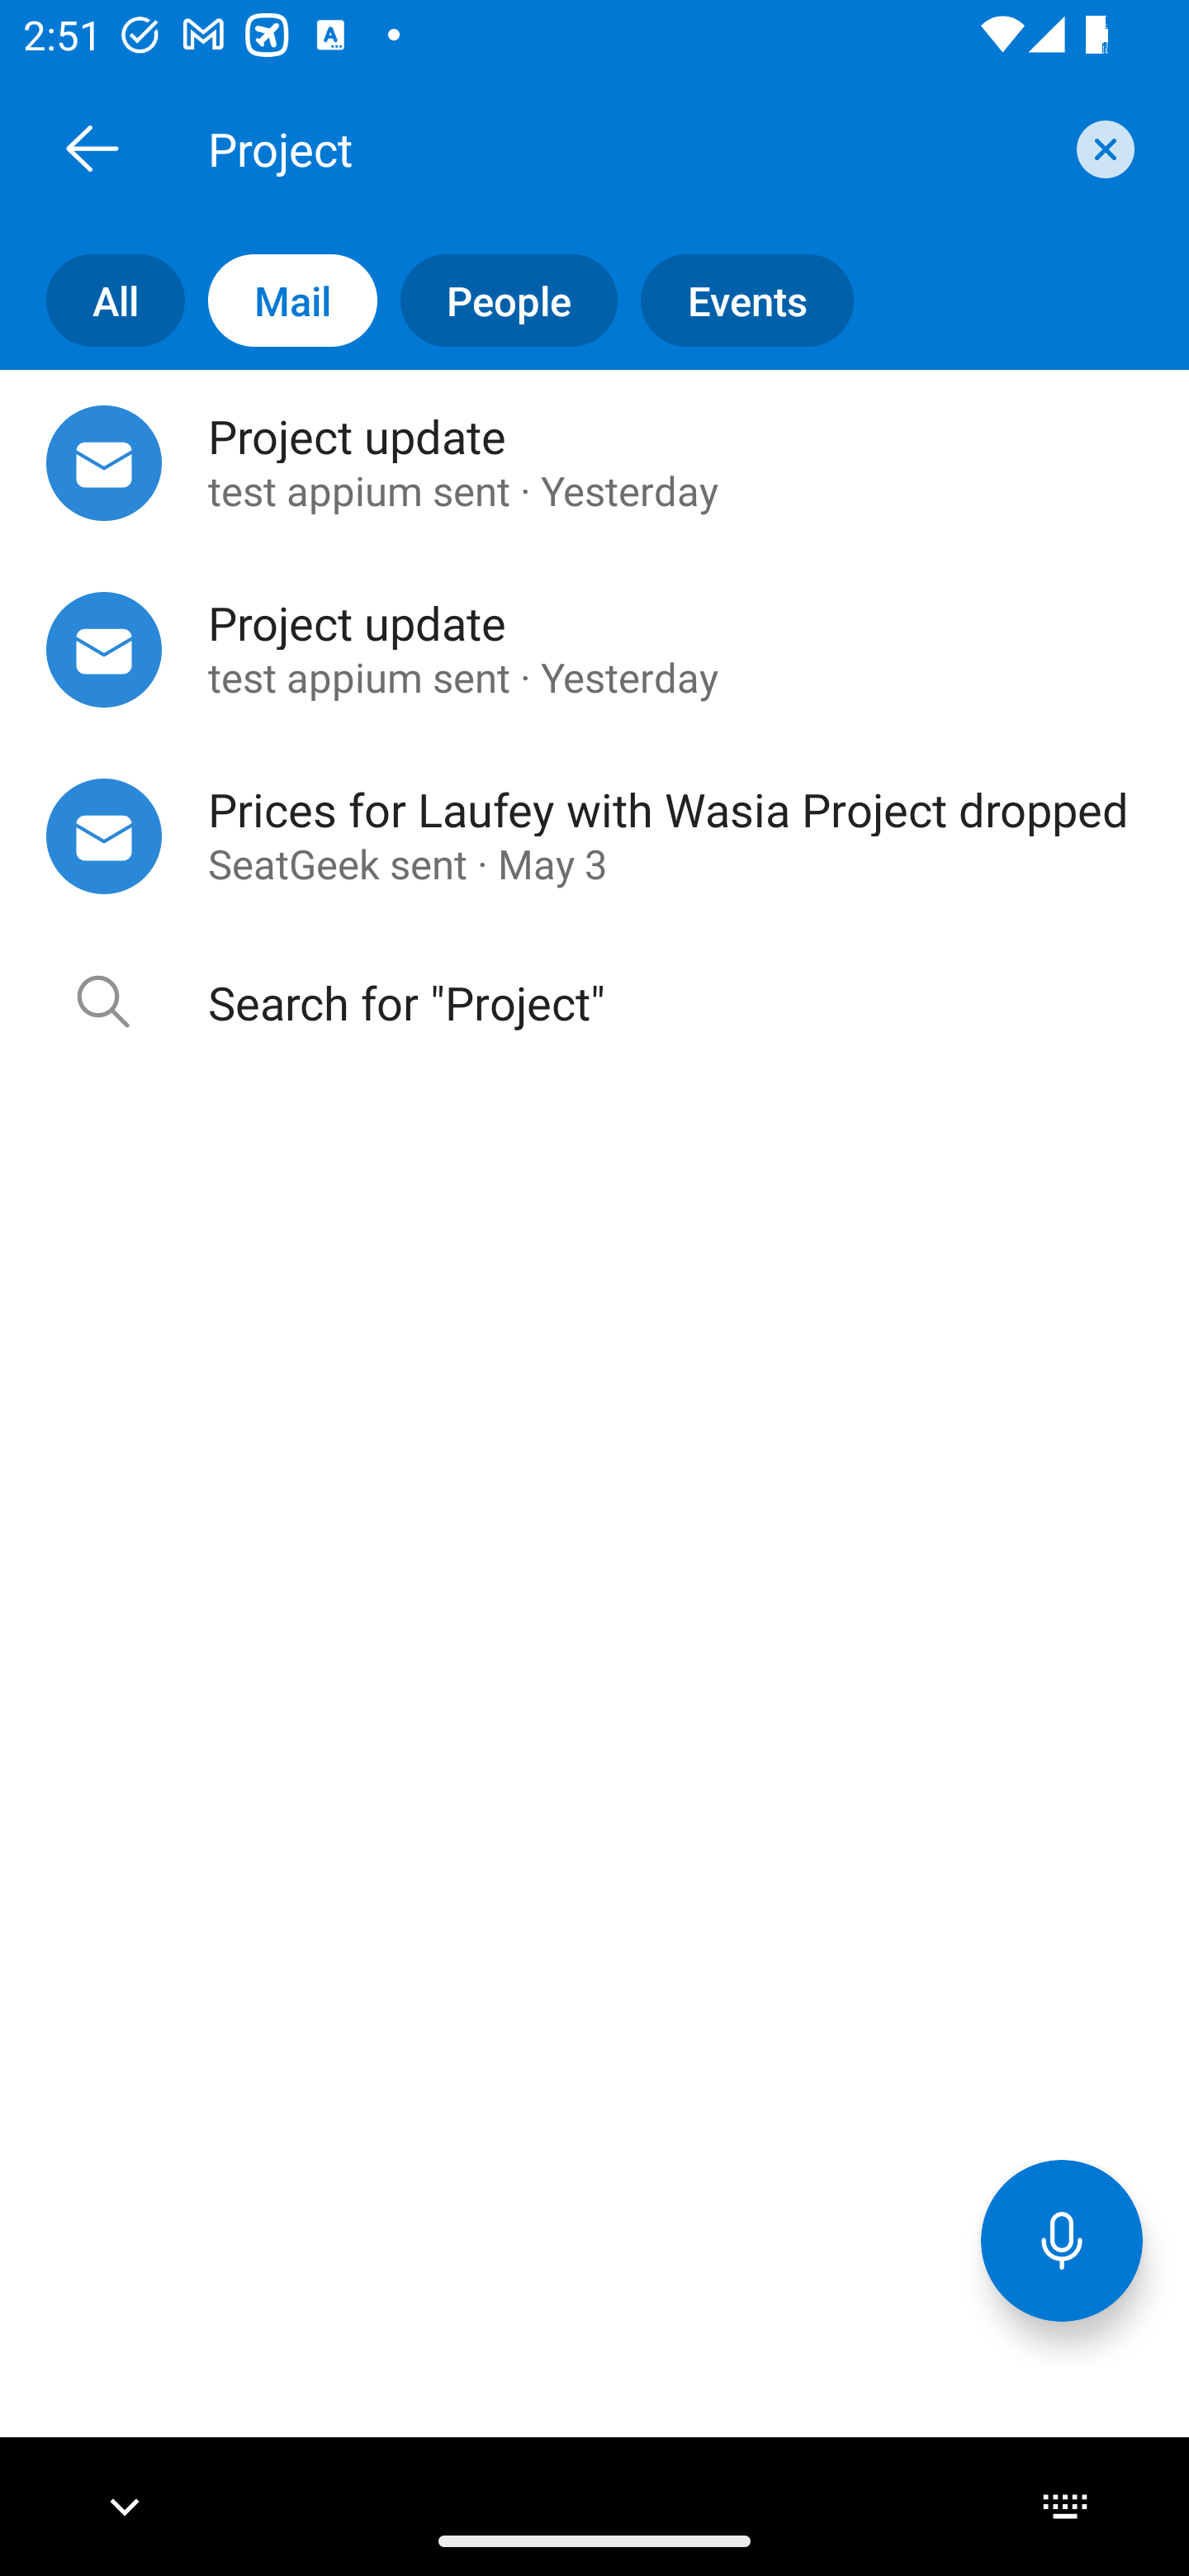 This screenshot has width=1189, height=2576. What do you see at coordinates (1062, 2239) in the screenshot?
I see `Voice Assistant` at bounding box center [1062, 2239].